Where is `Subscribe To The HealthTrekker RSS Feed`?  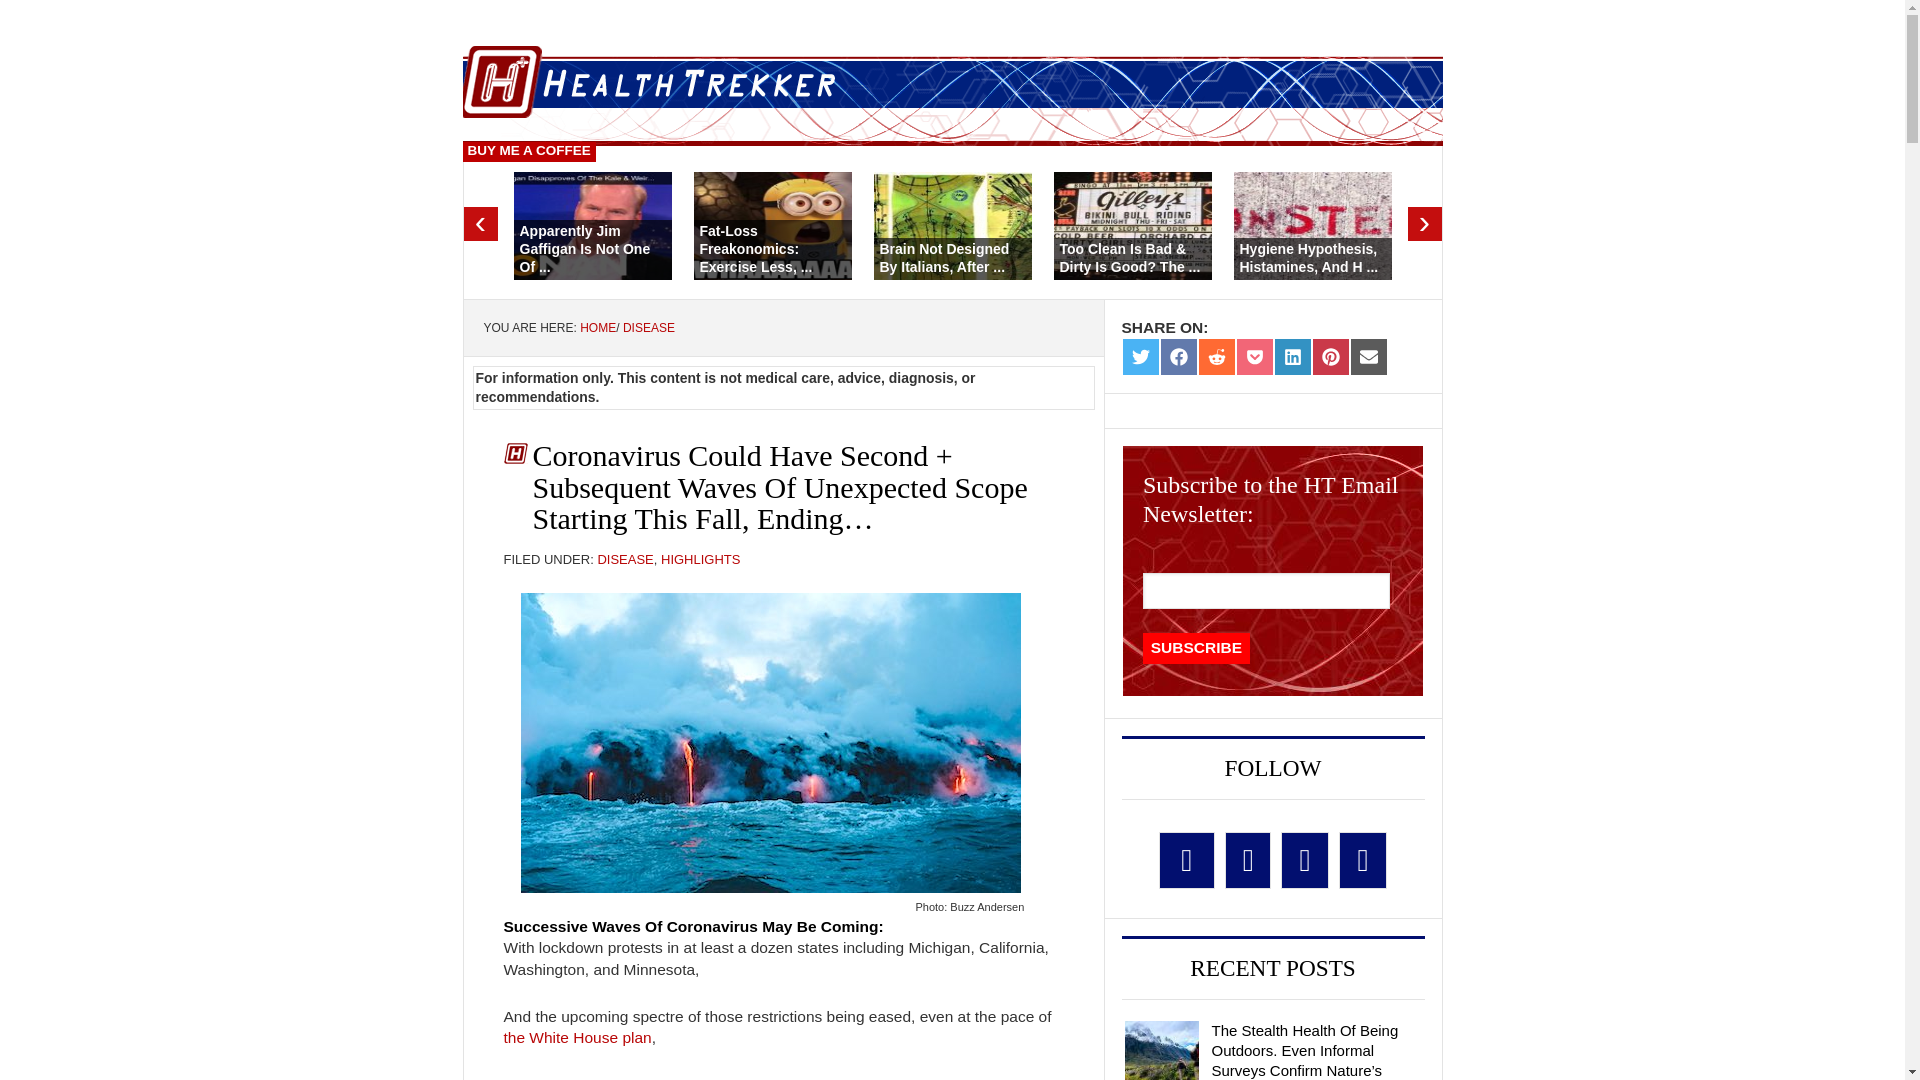 Subscribe To The HealthTrekker RSS Feed is located at coordinates (1363, 860).